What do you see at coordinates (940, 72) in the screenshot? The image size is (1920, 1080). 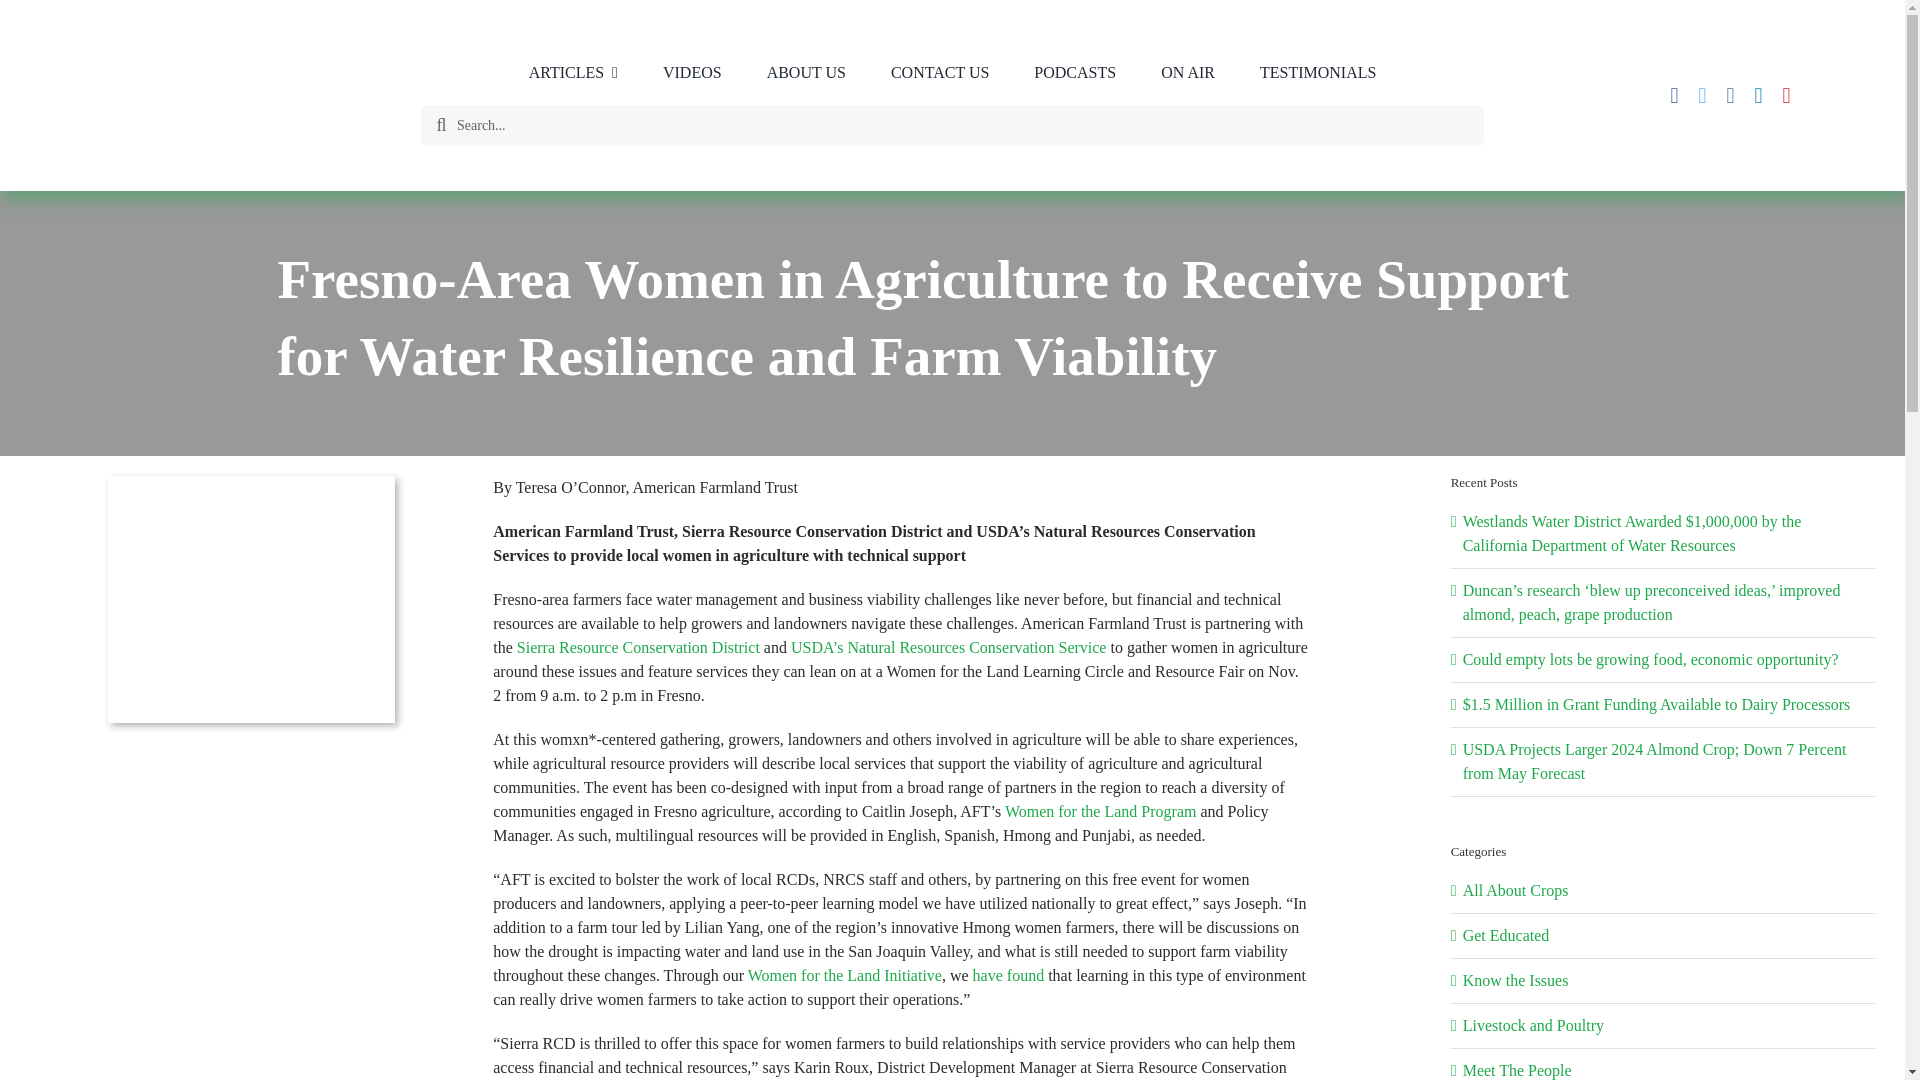 I see `CONTACT US` at bounding box center [940, 72].